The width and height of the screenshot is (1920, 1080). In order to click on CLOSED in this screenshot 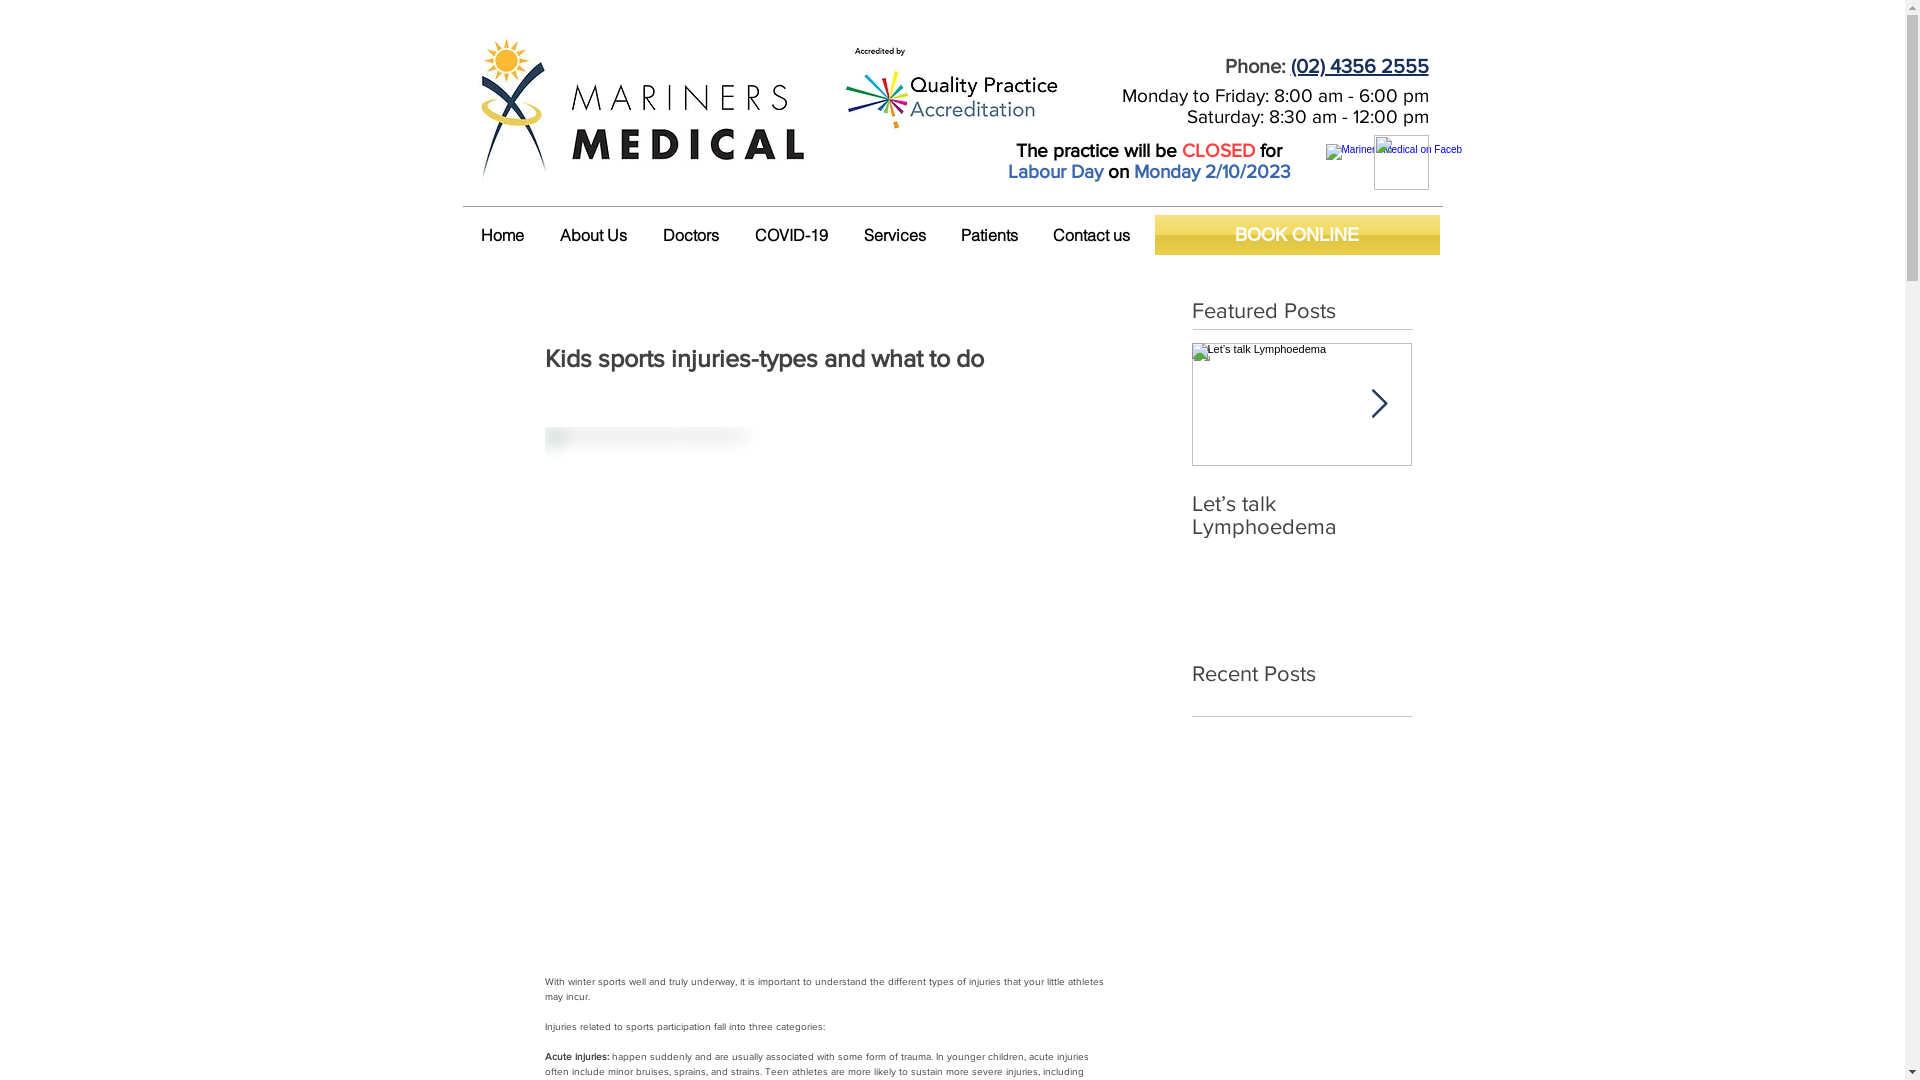, I will do `click(1218, 150)`.